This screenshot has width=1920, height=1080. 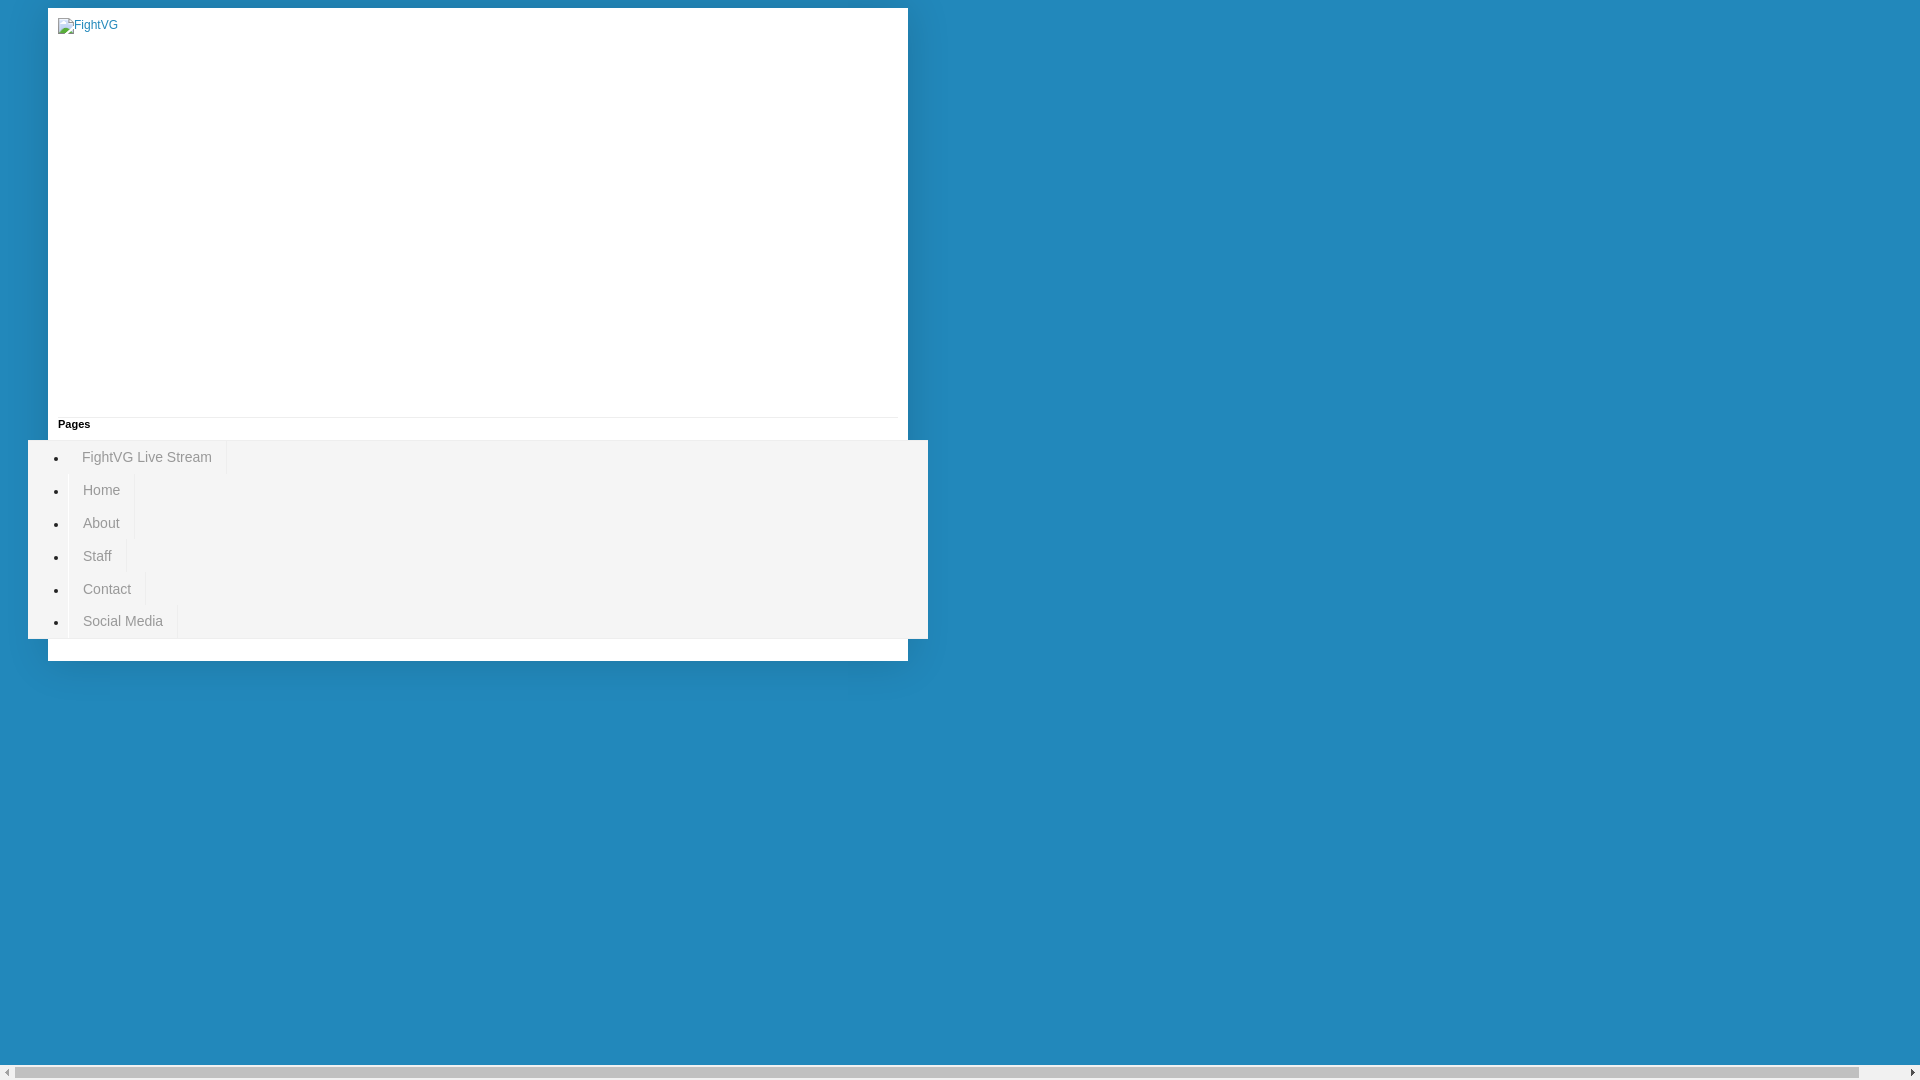 What do you see at coordinates (96, 555) in the screenshot?
I see `Staff` at bounding box center [96, 555].